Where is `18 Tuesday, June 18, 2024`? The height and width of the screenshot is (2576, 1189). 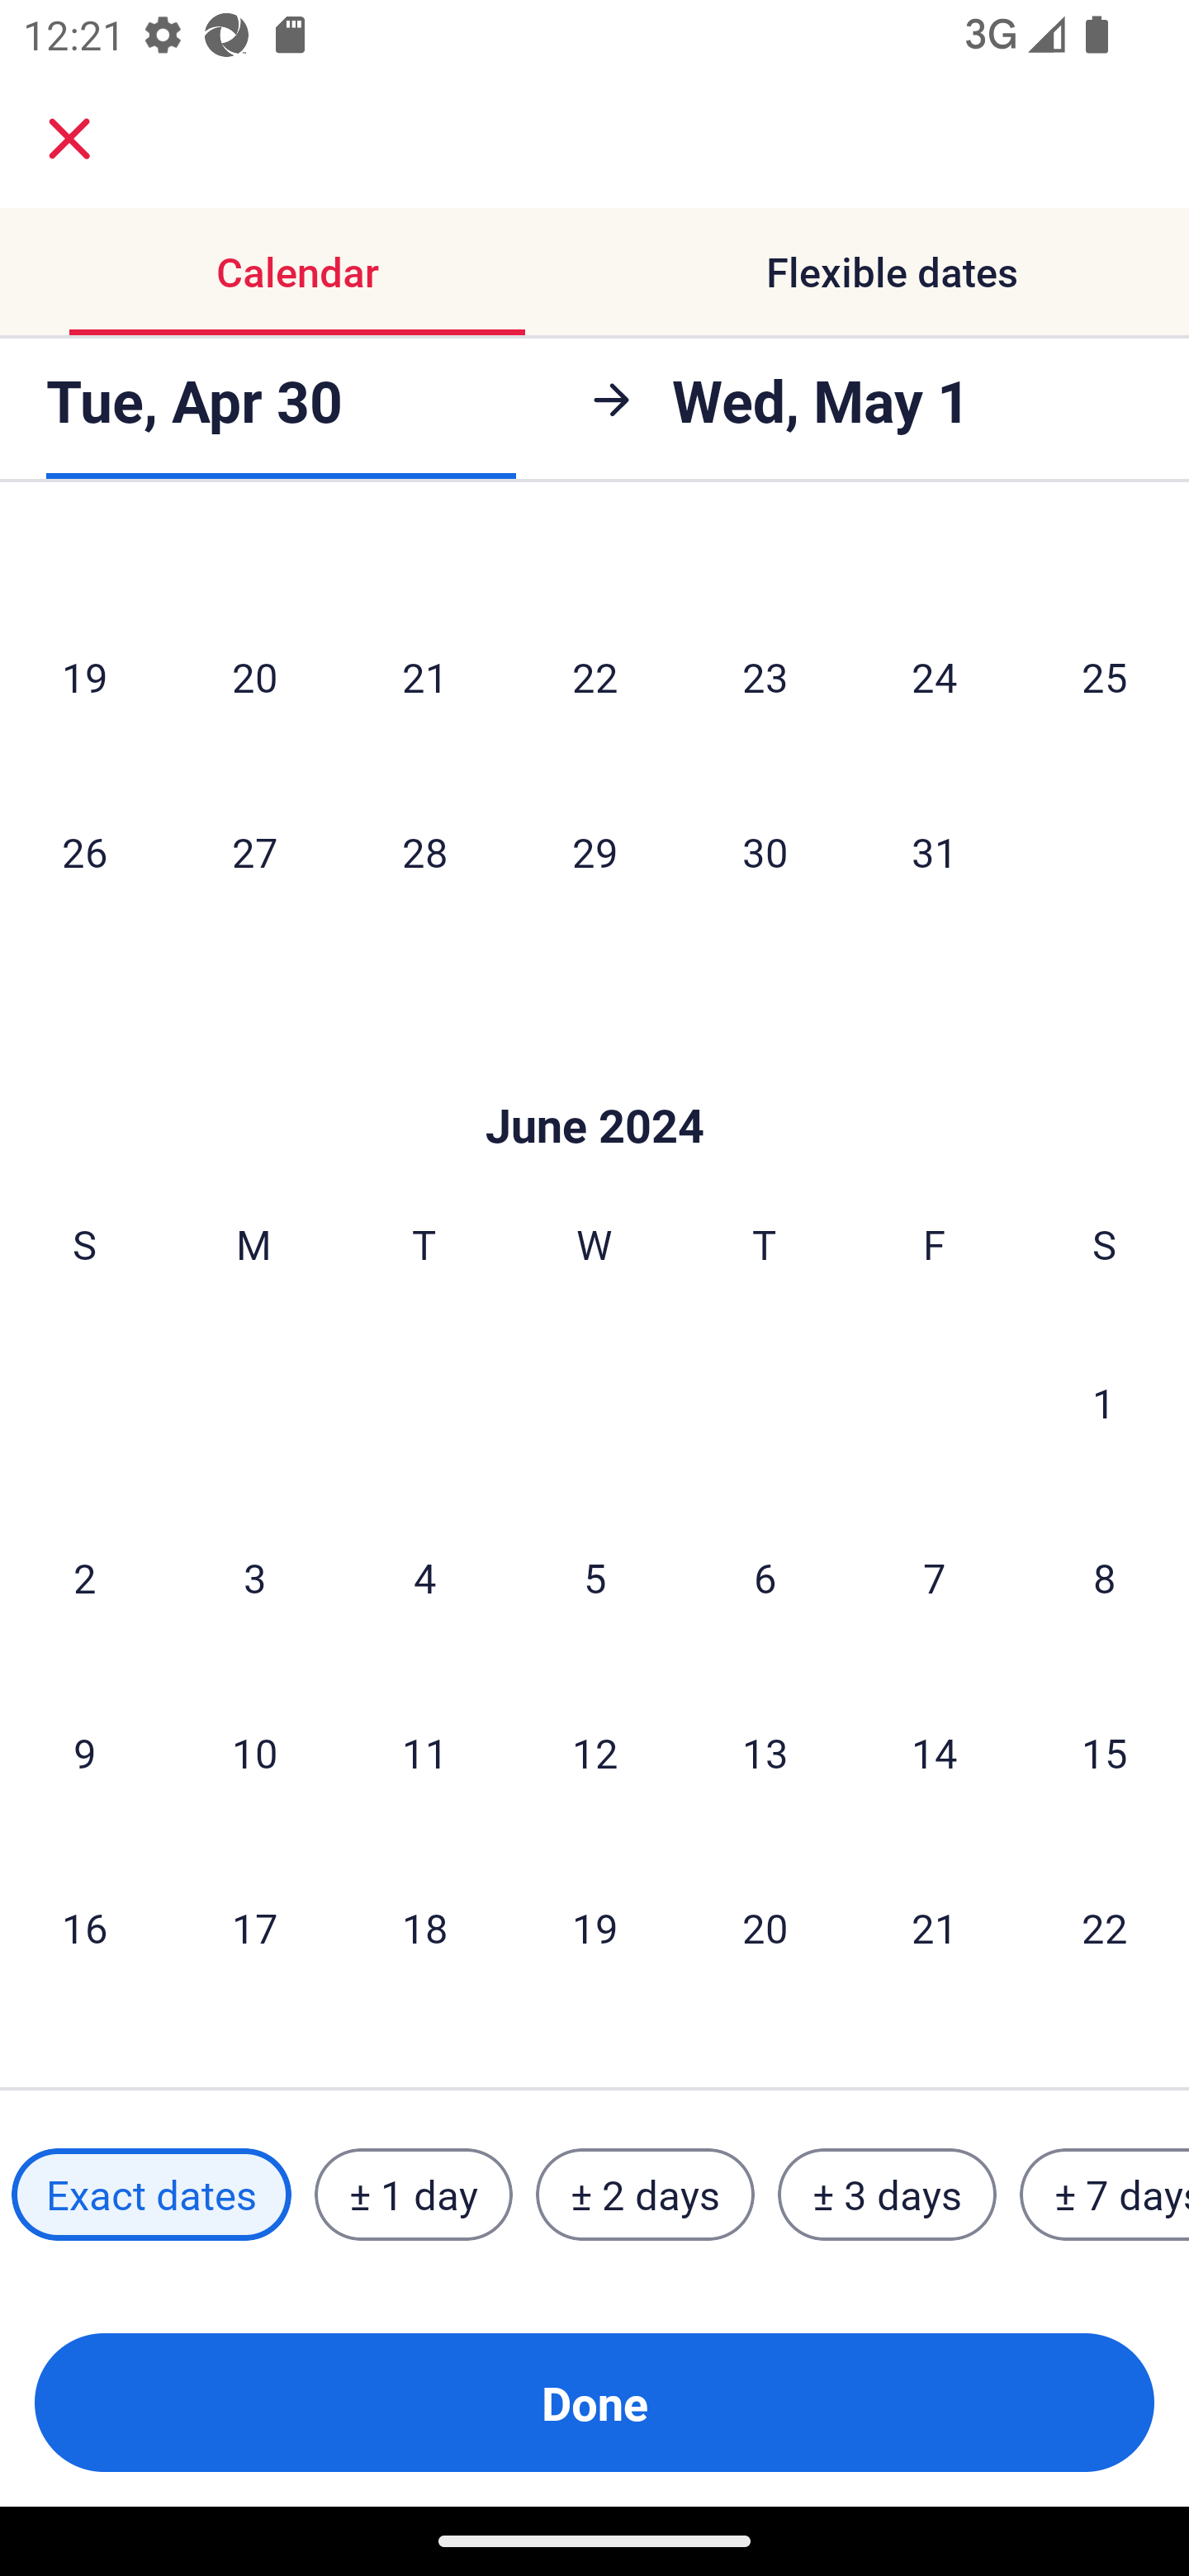
18 Tuesday, June 18, 2024 is located at coordinates (424, 1926).